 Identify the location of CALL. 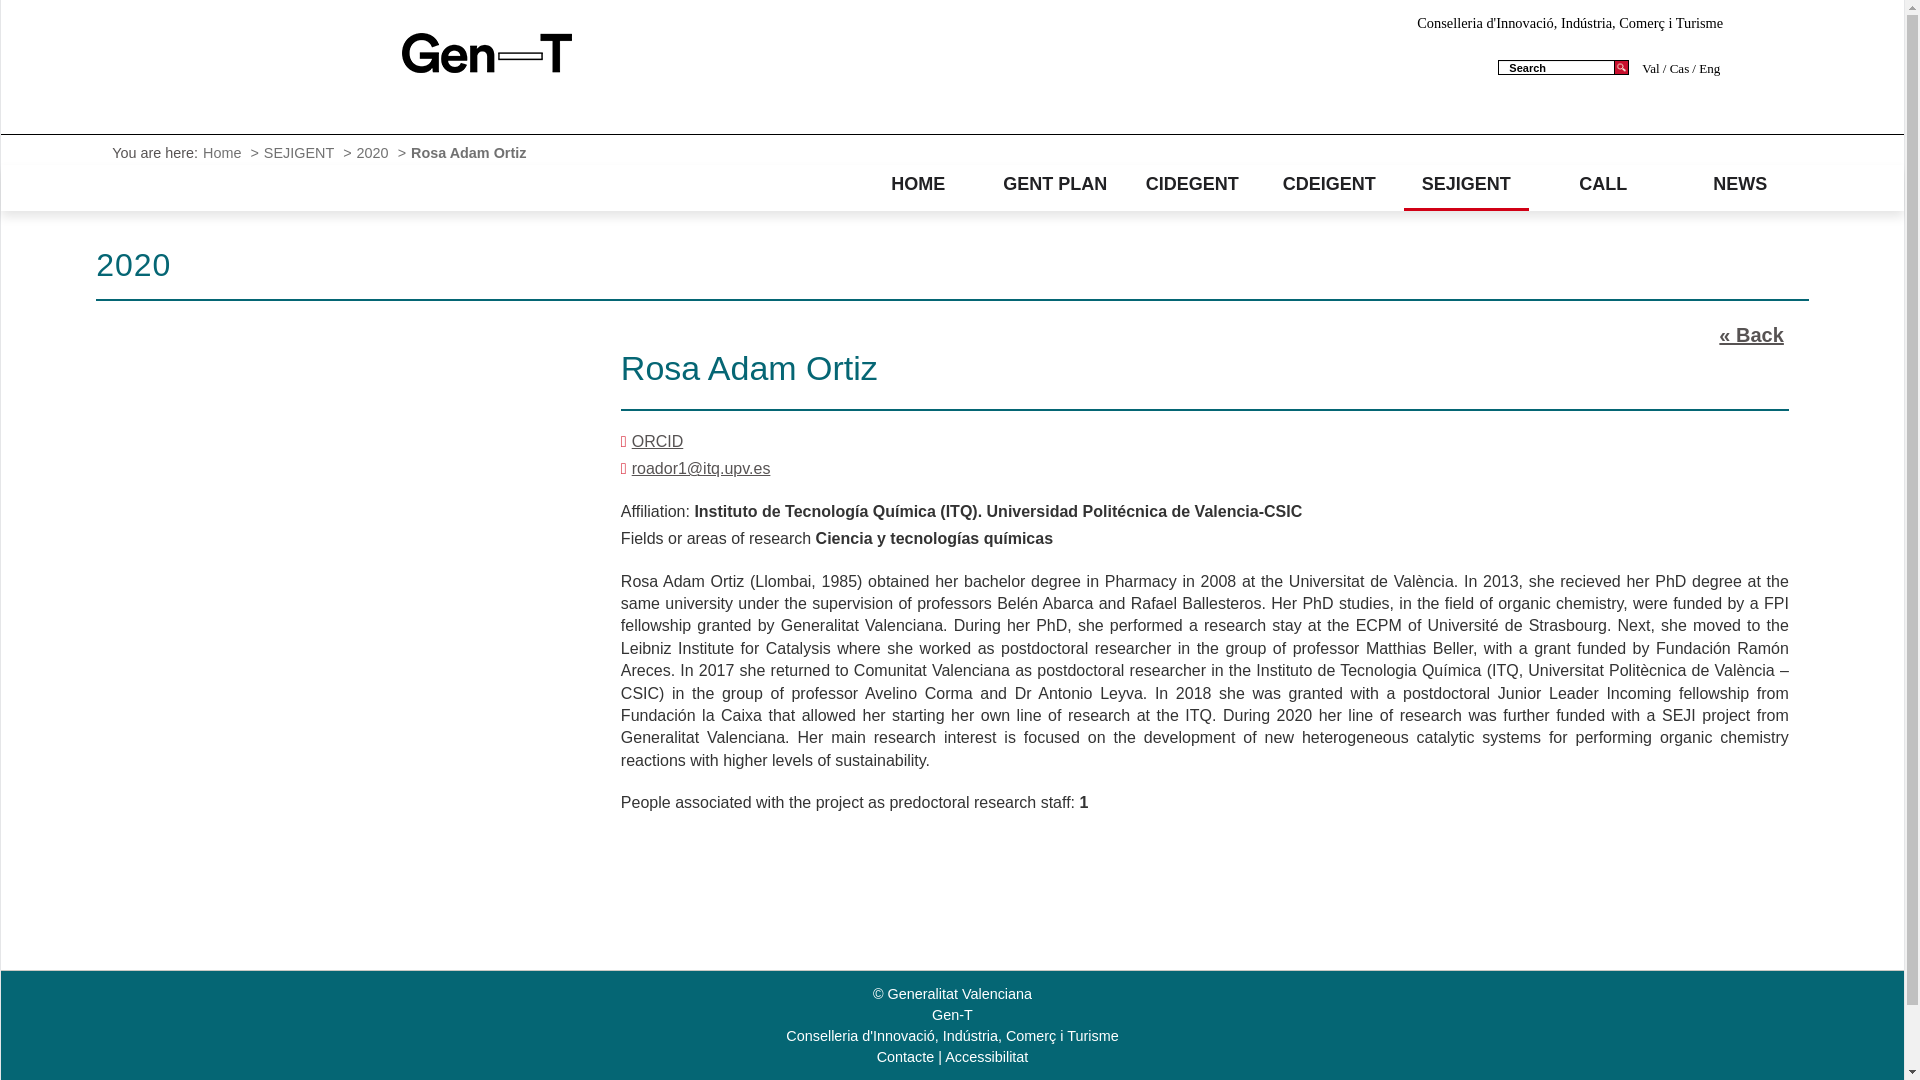
(1604, 184).